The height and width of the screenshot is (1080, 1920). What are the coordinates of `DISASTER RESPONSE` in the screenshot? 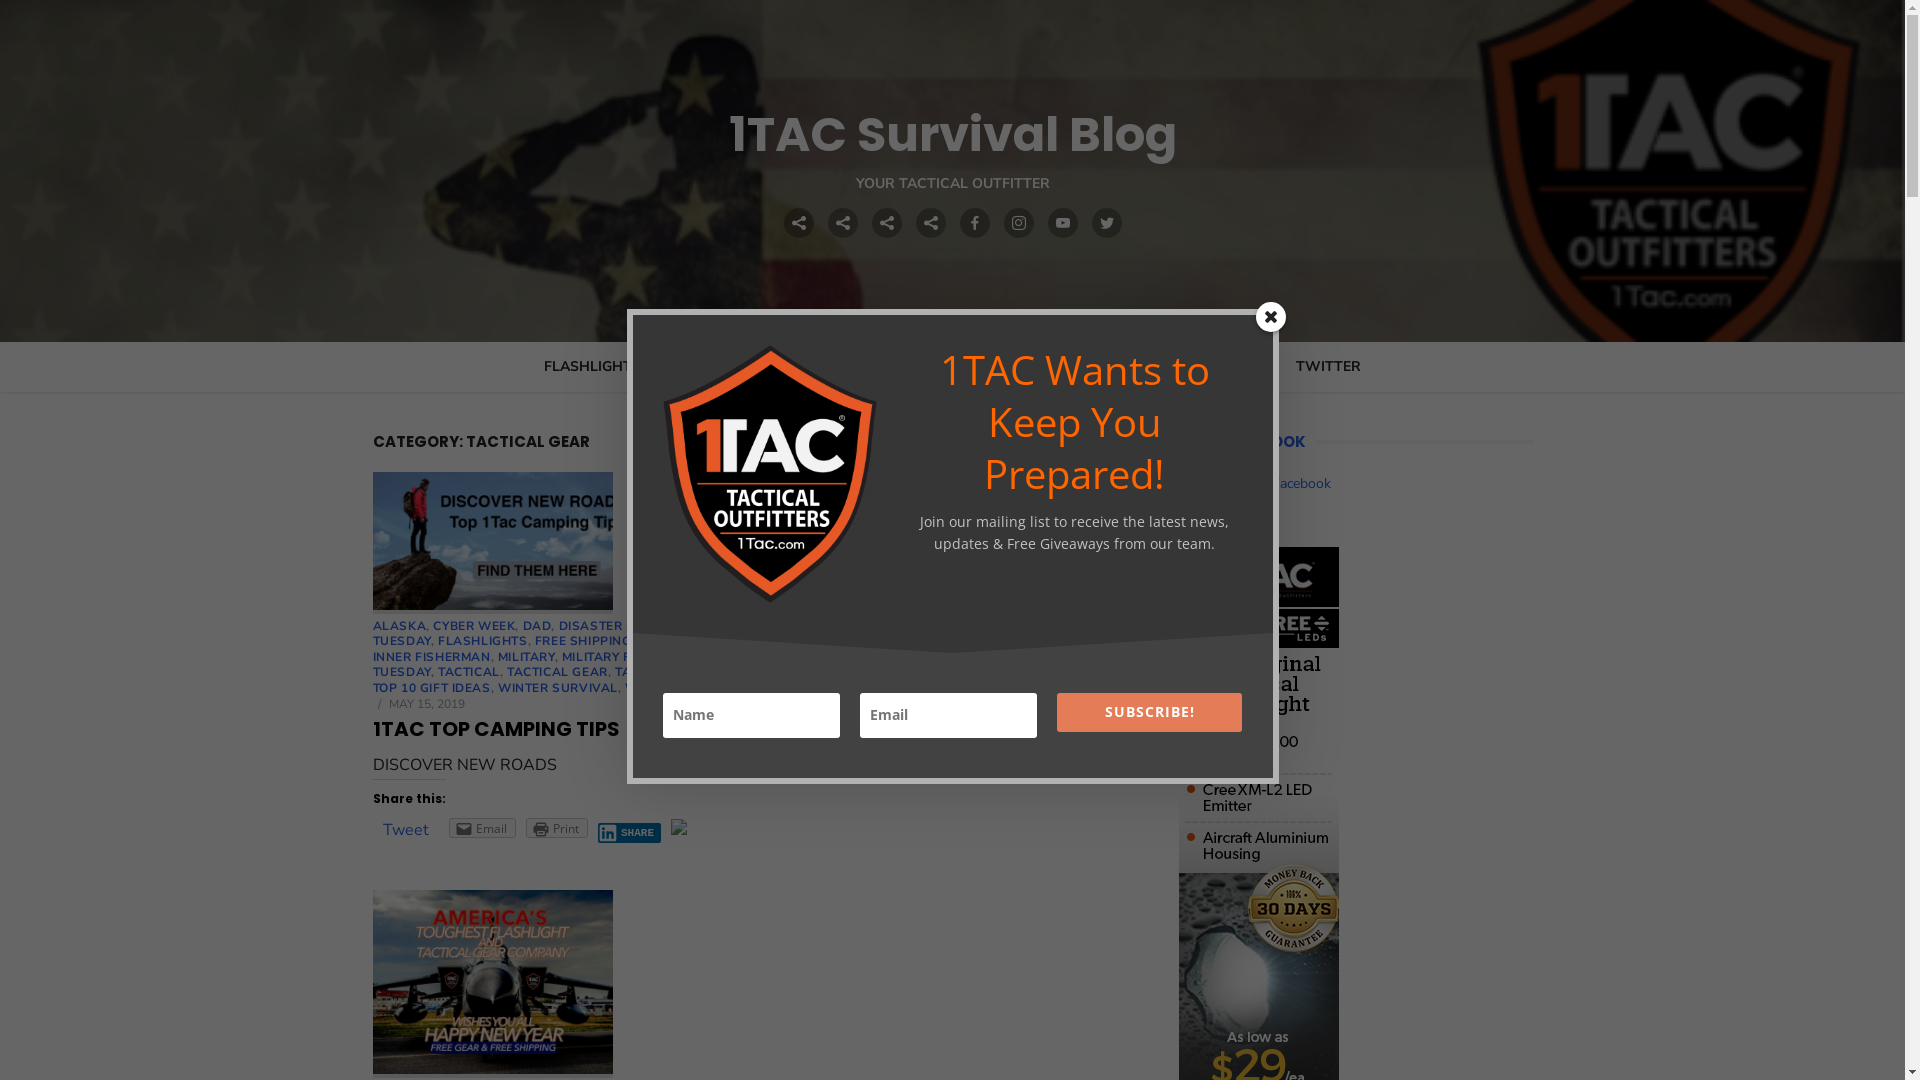 It's located at (627, 626).